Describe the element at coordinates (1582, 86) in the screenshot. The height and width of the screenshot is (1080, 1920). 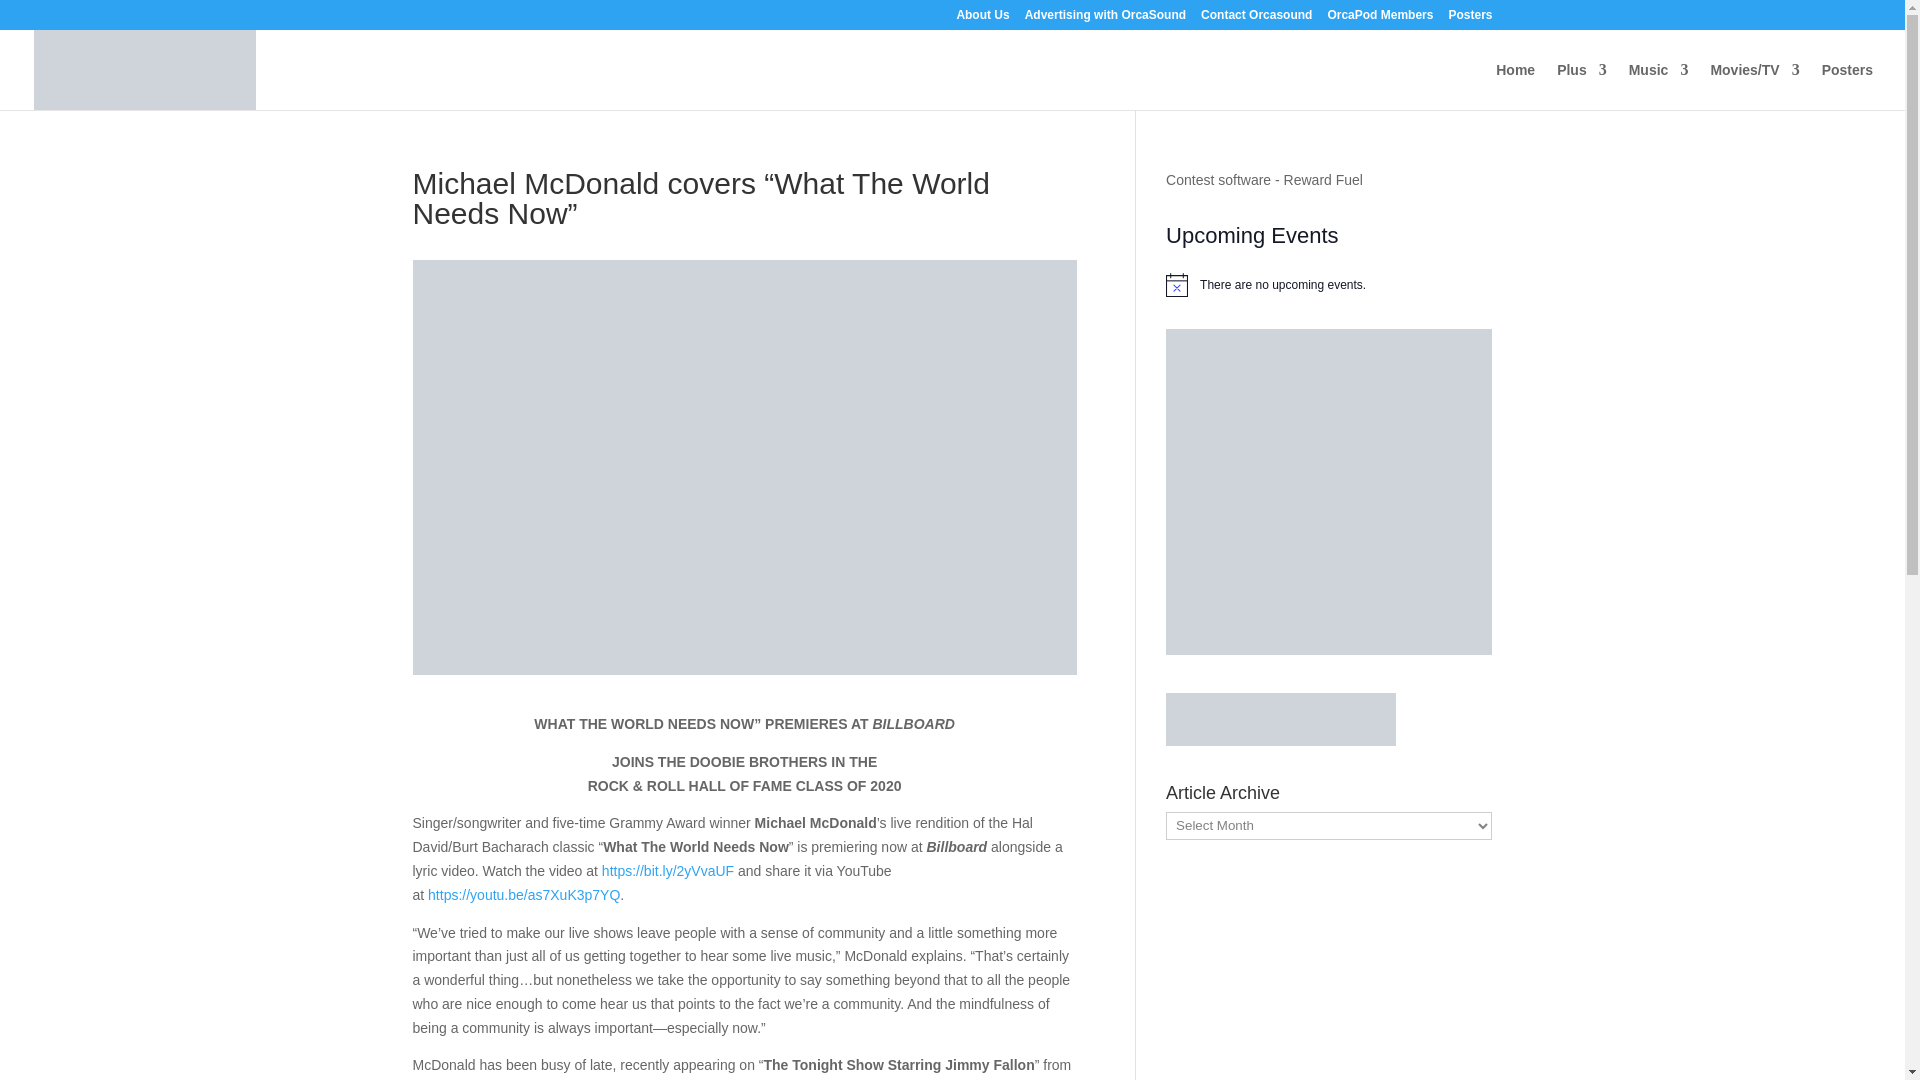
I see `Plus` at that location.